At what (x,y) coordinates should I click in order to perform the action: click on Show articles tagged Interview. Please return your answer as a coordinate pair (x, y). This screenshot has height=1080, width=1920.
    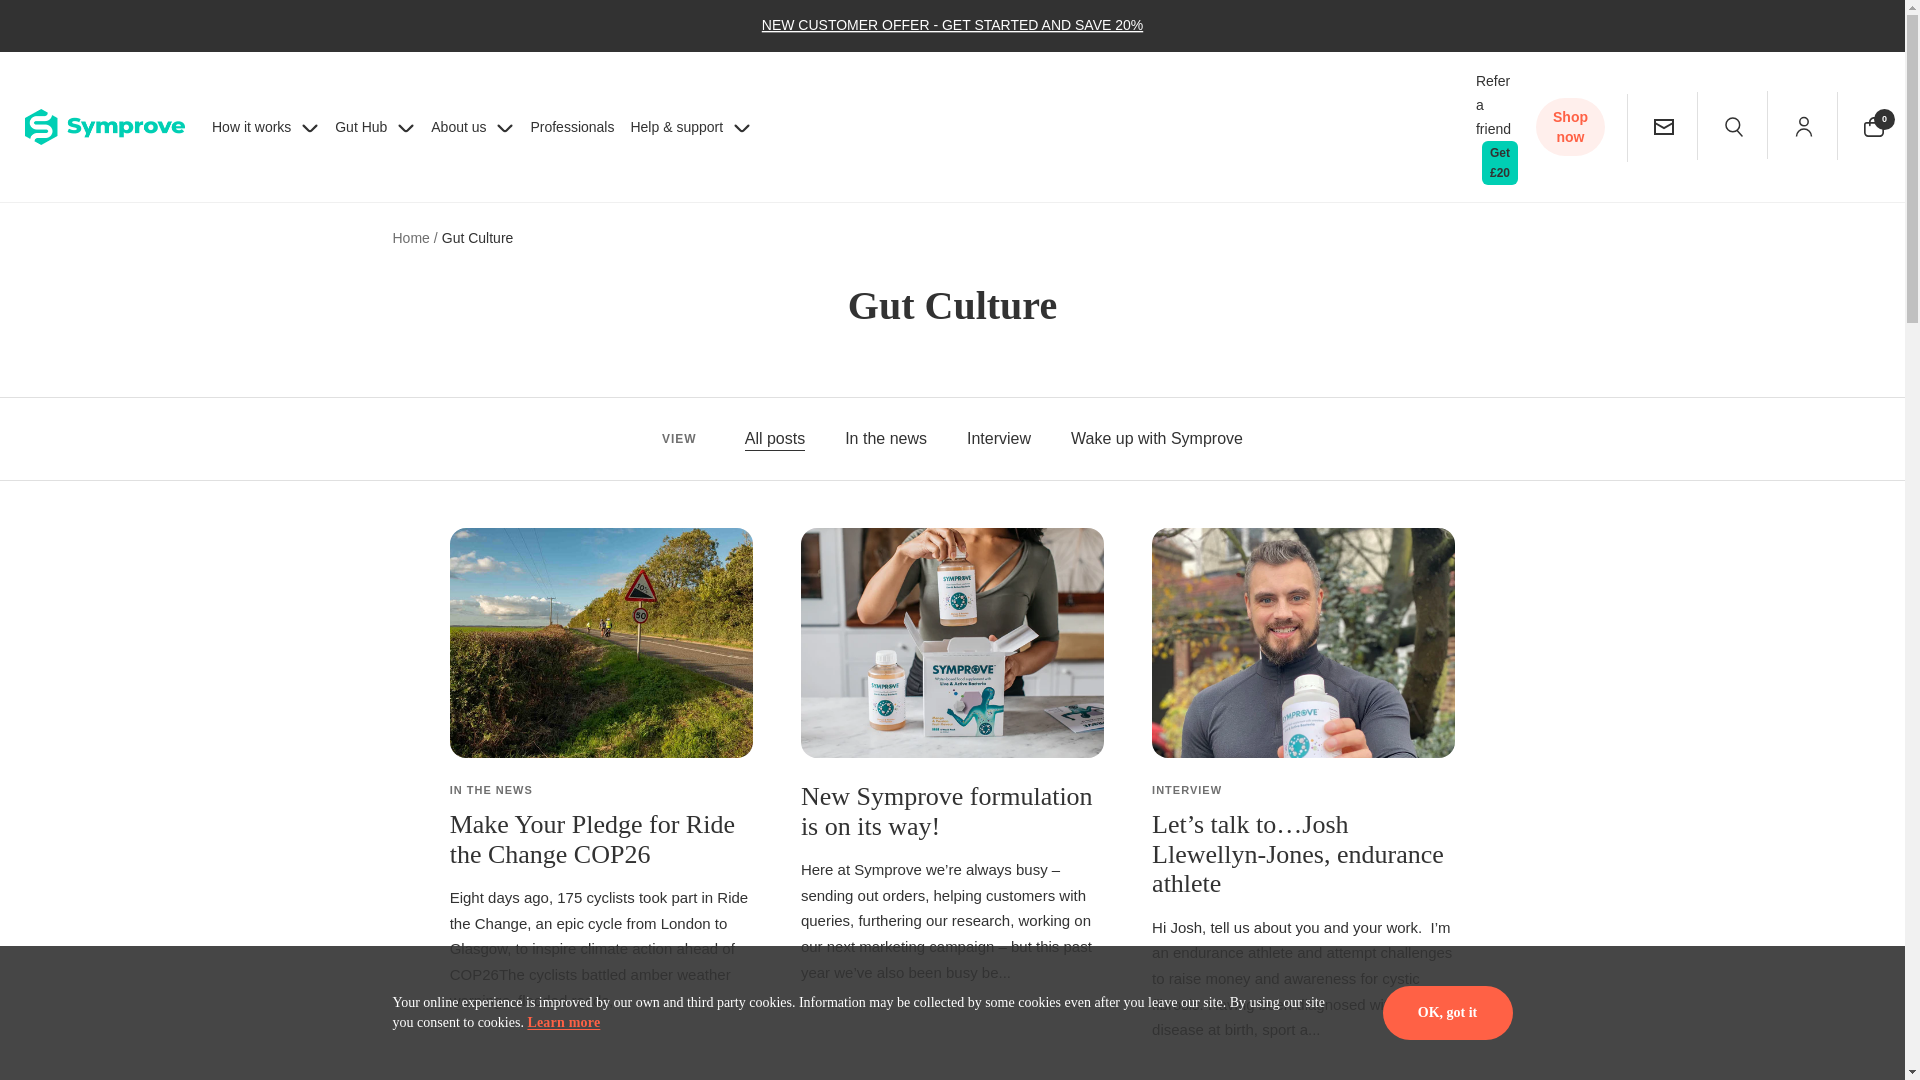
    Looking at the image, I should click on (999, 438).